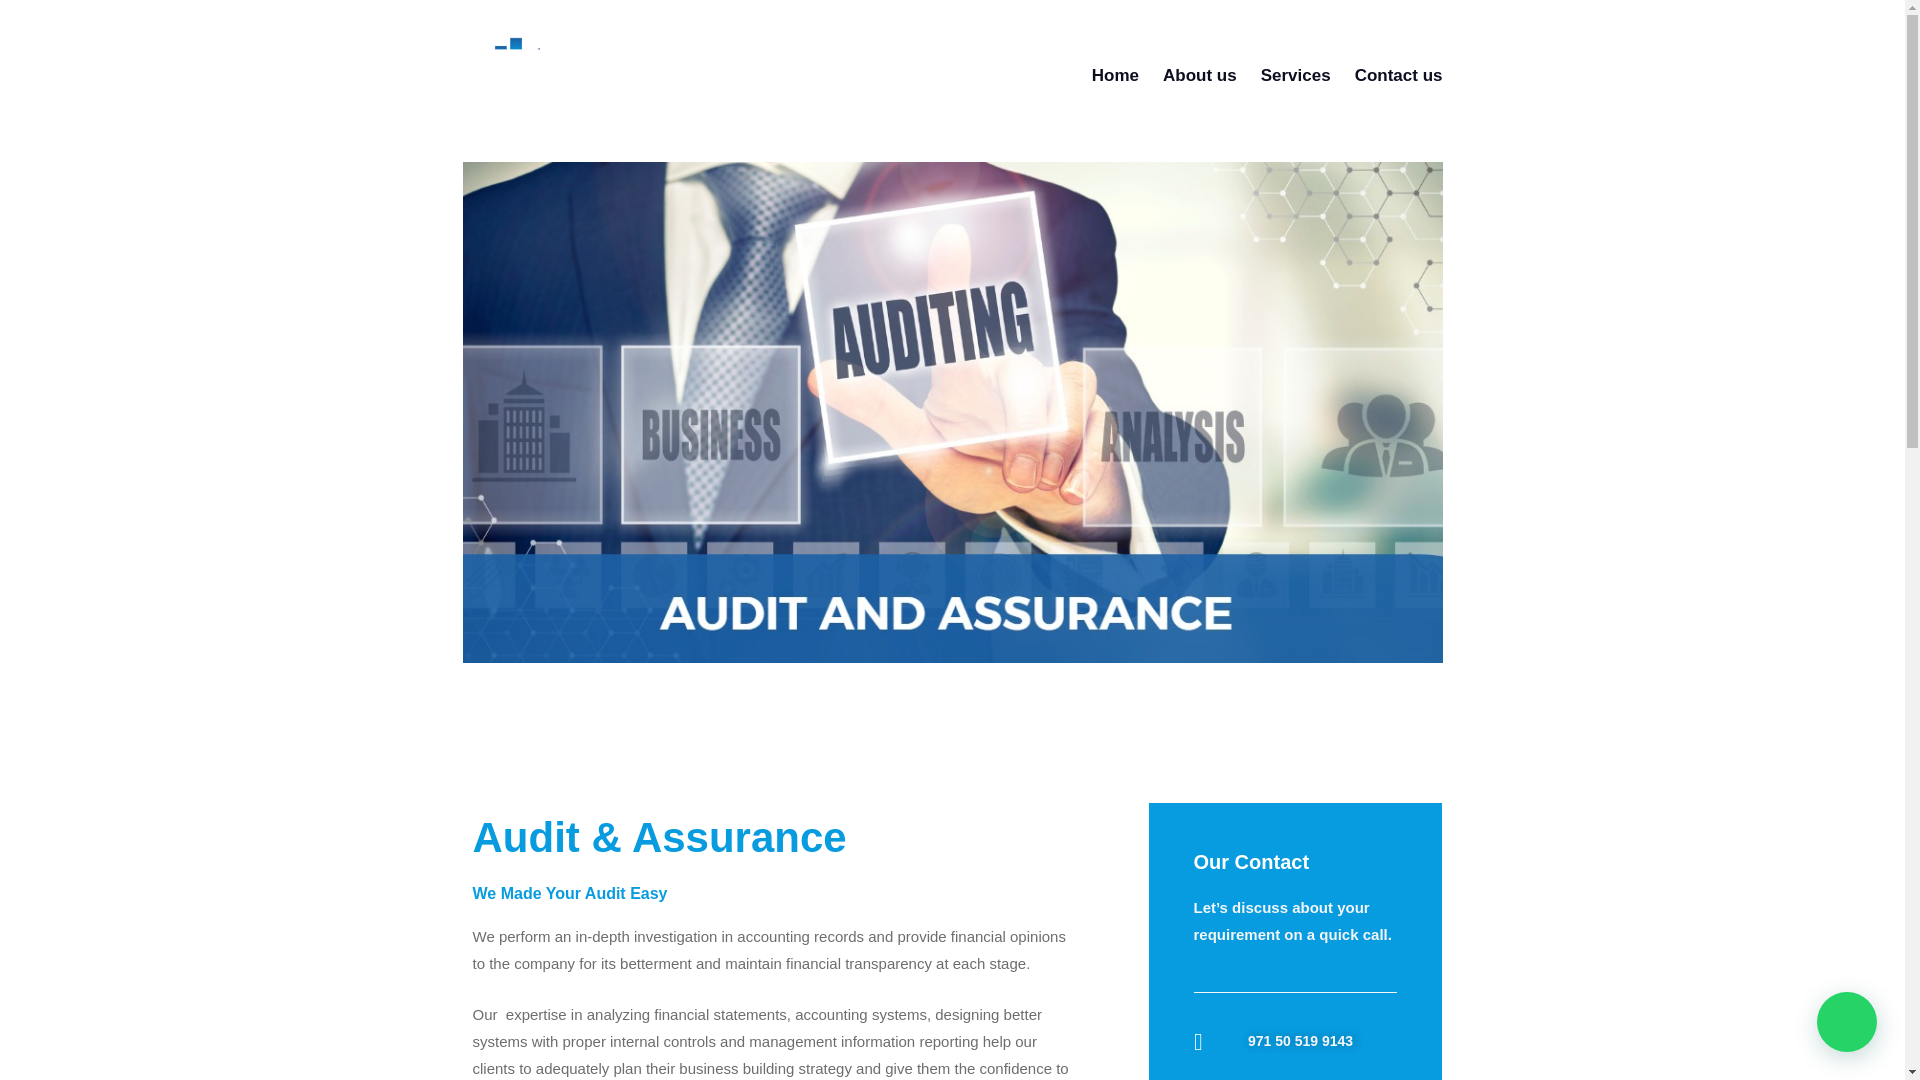 The image size is (1920, 1080). What do you see at coordinates (1399, 75) in the screenshot?
I see `Contact us` at bounding box center [1399, 75].